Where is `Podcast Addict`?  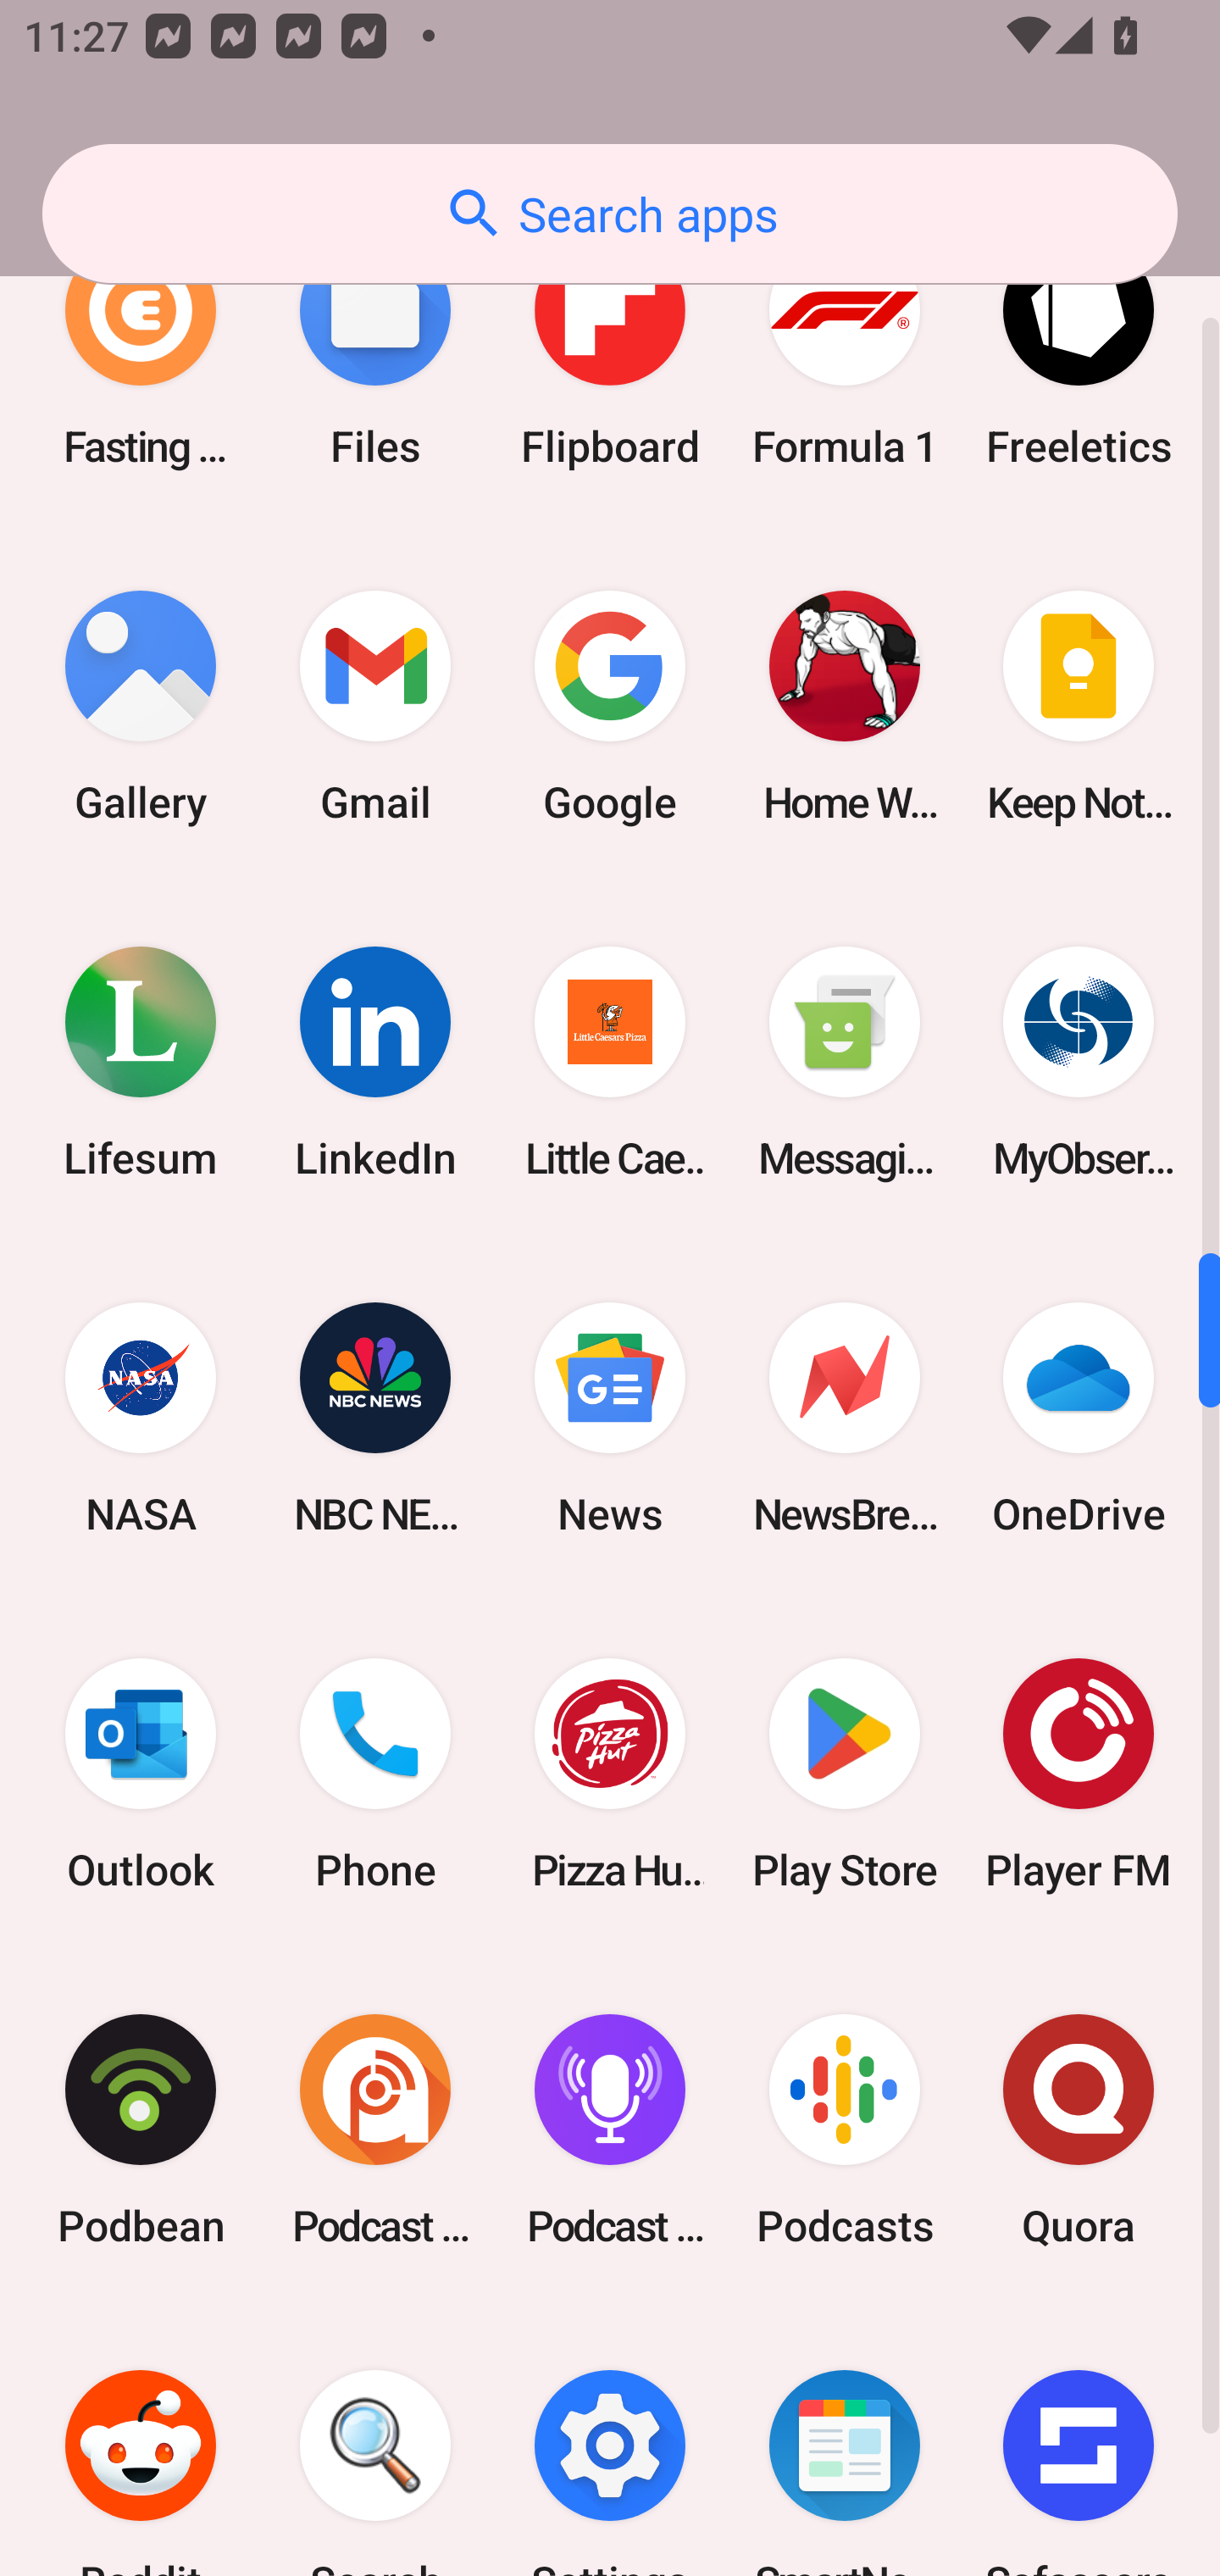
Podcast Addict is located at coordinates (375, 2130).